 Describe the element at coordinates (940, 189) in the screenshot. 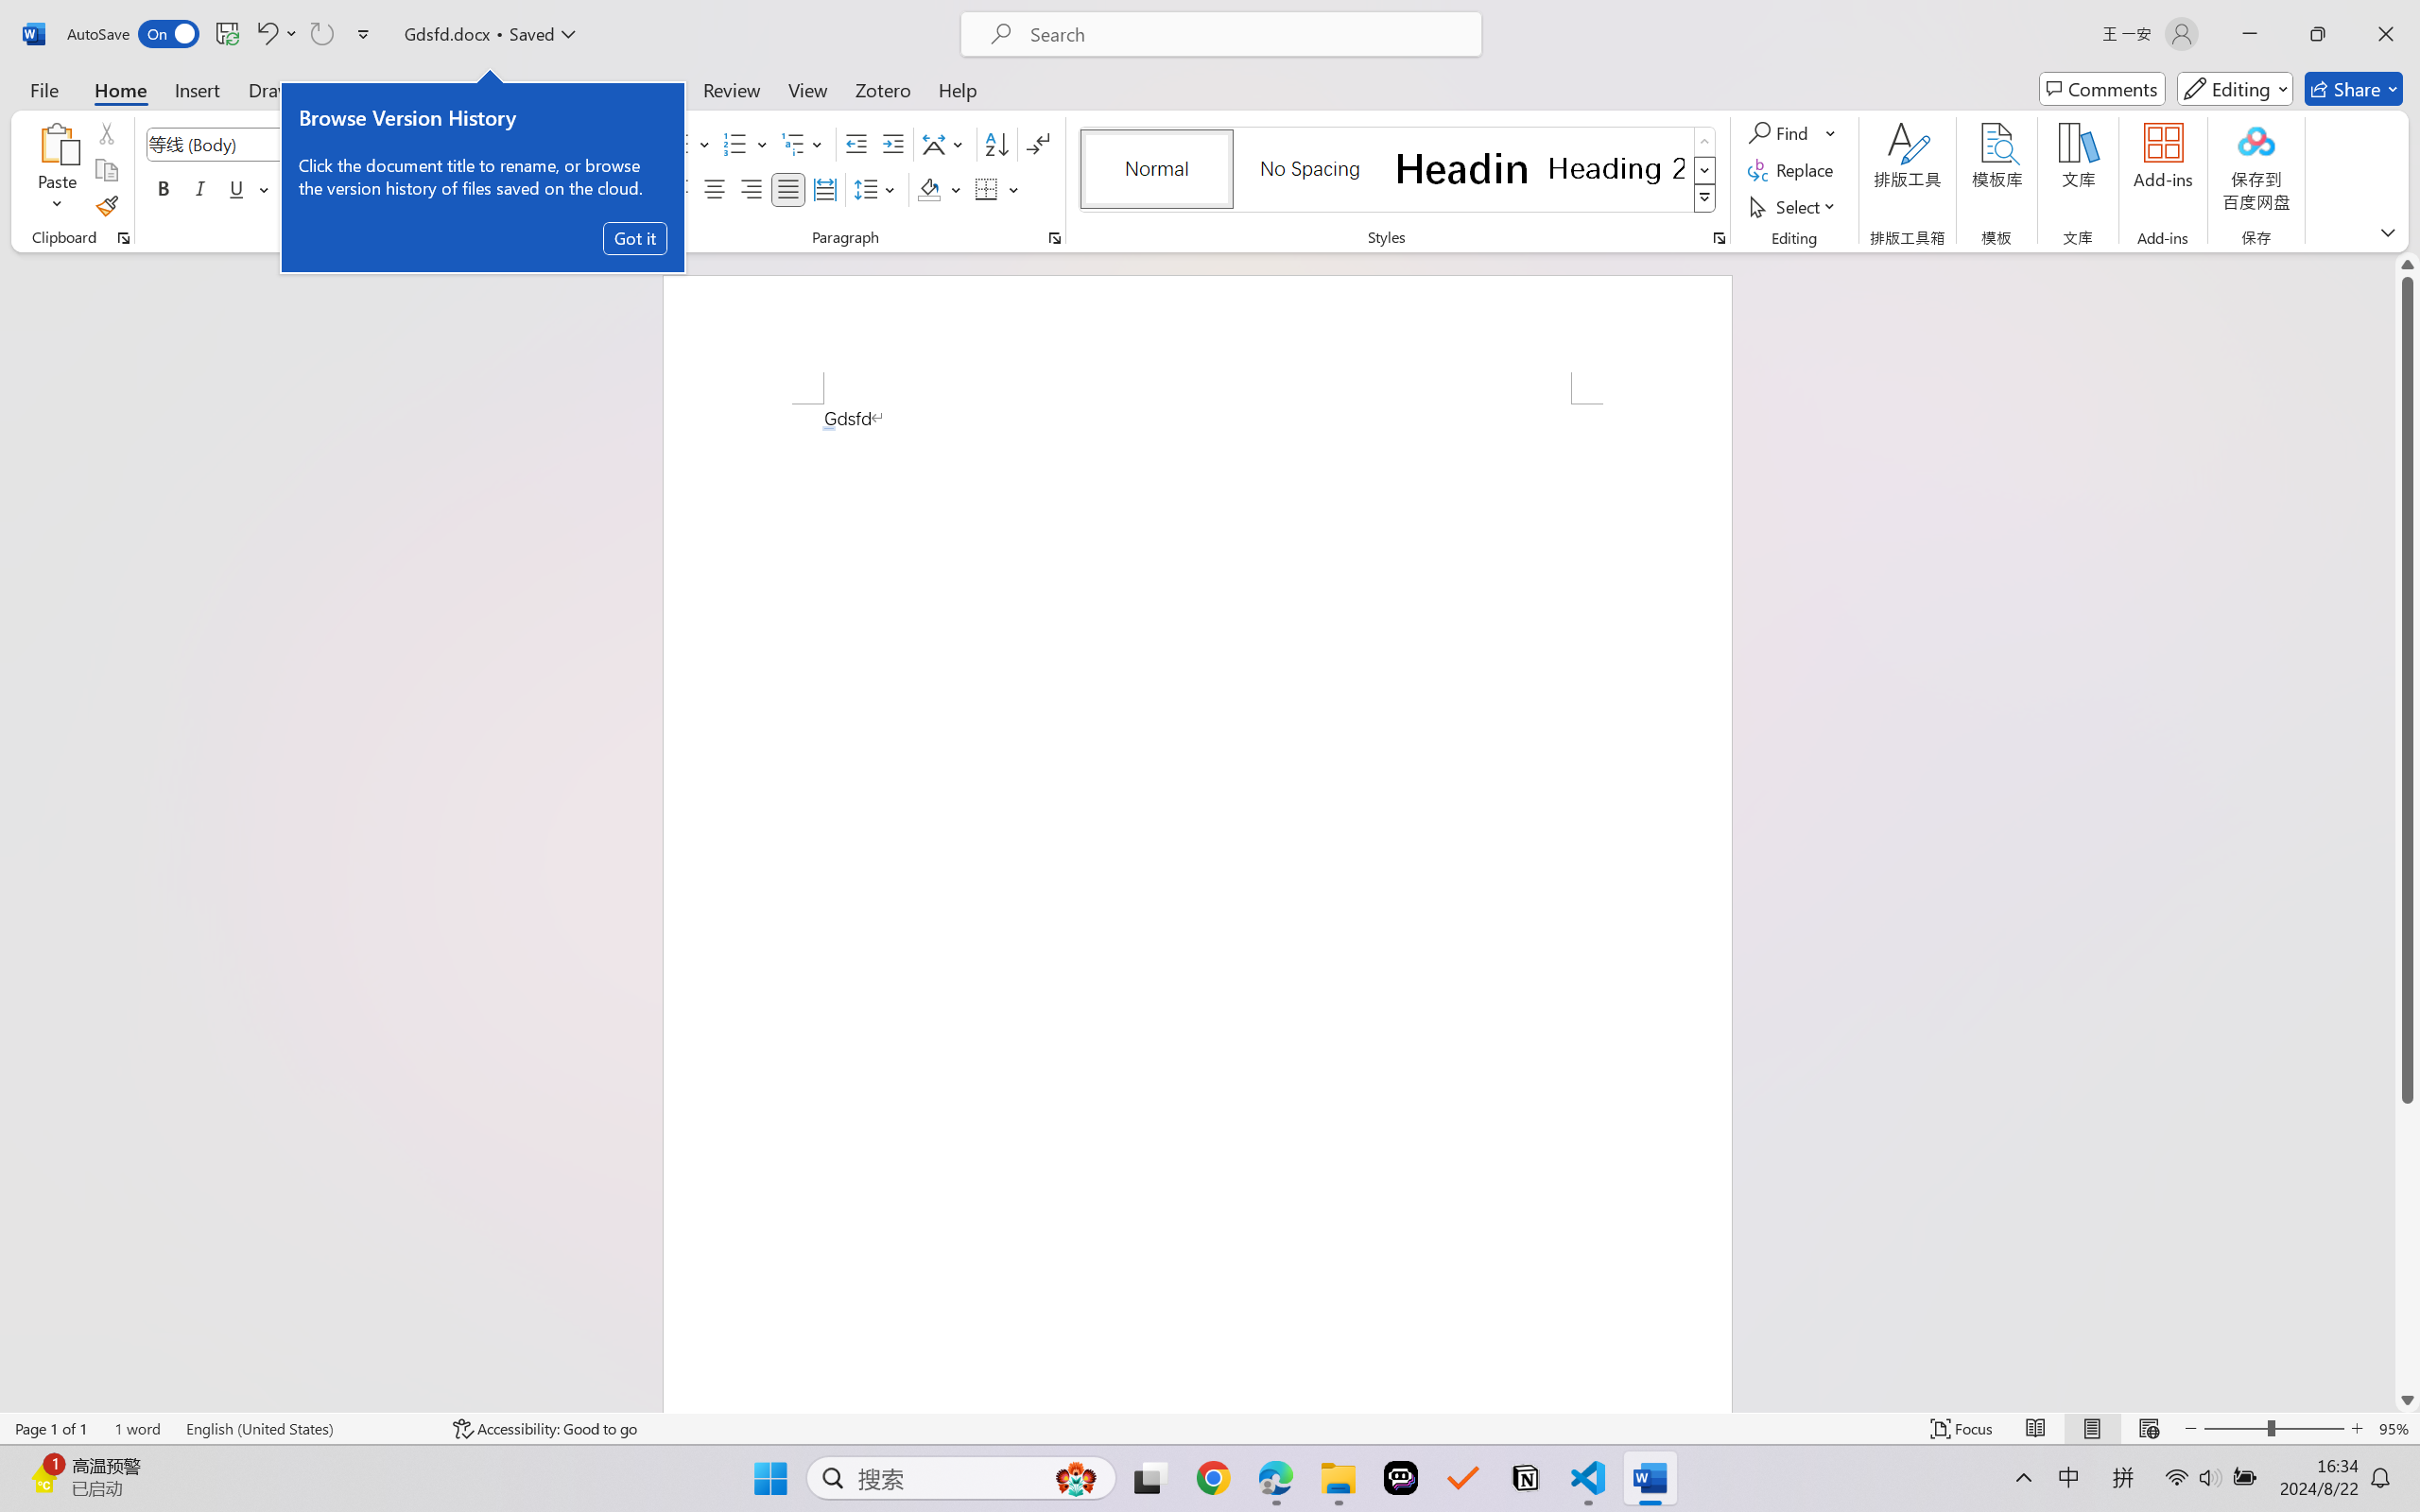

I see `Shading` at that location.